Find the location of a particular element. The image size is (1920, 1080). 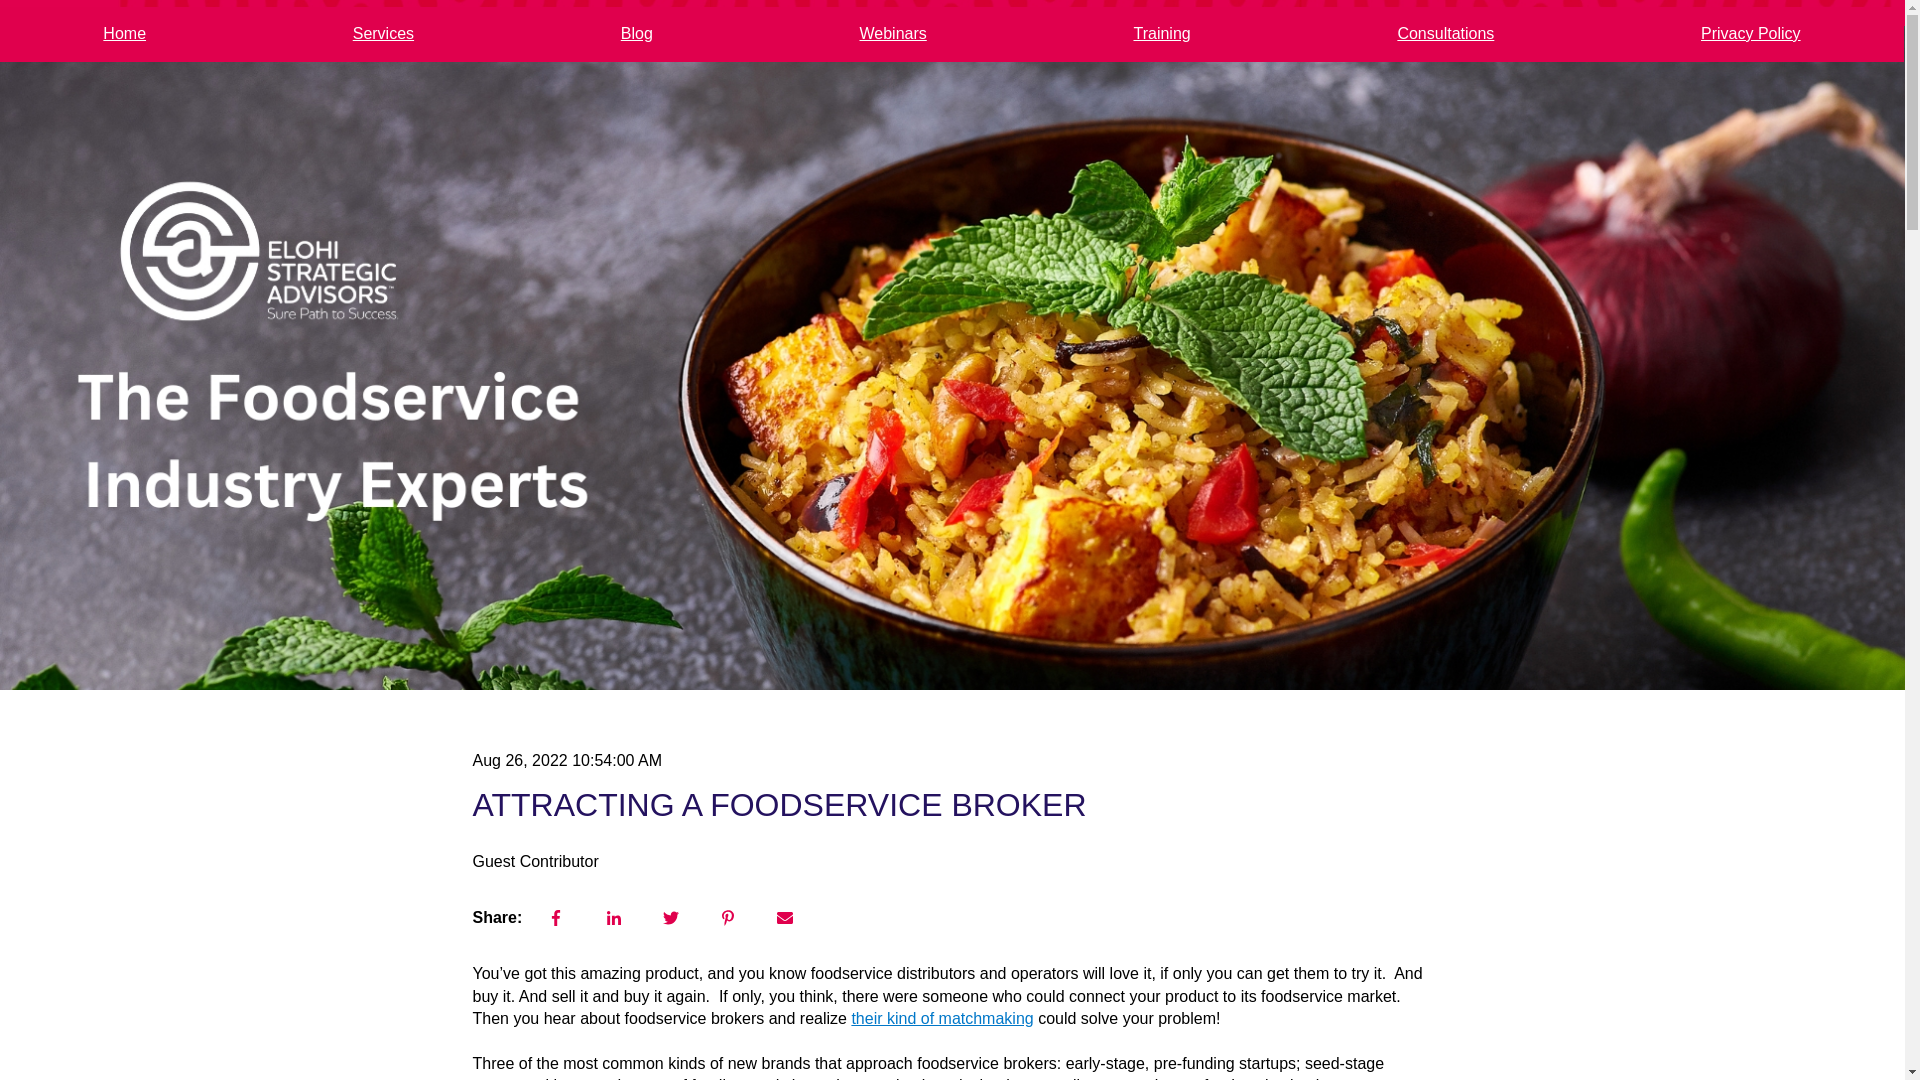

Training is located at coordinates (1161, 33).